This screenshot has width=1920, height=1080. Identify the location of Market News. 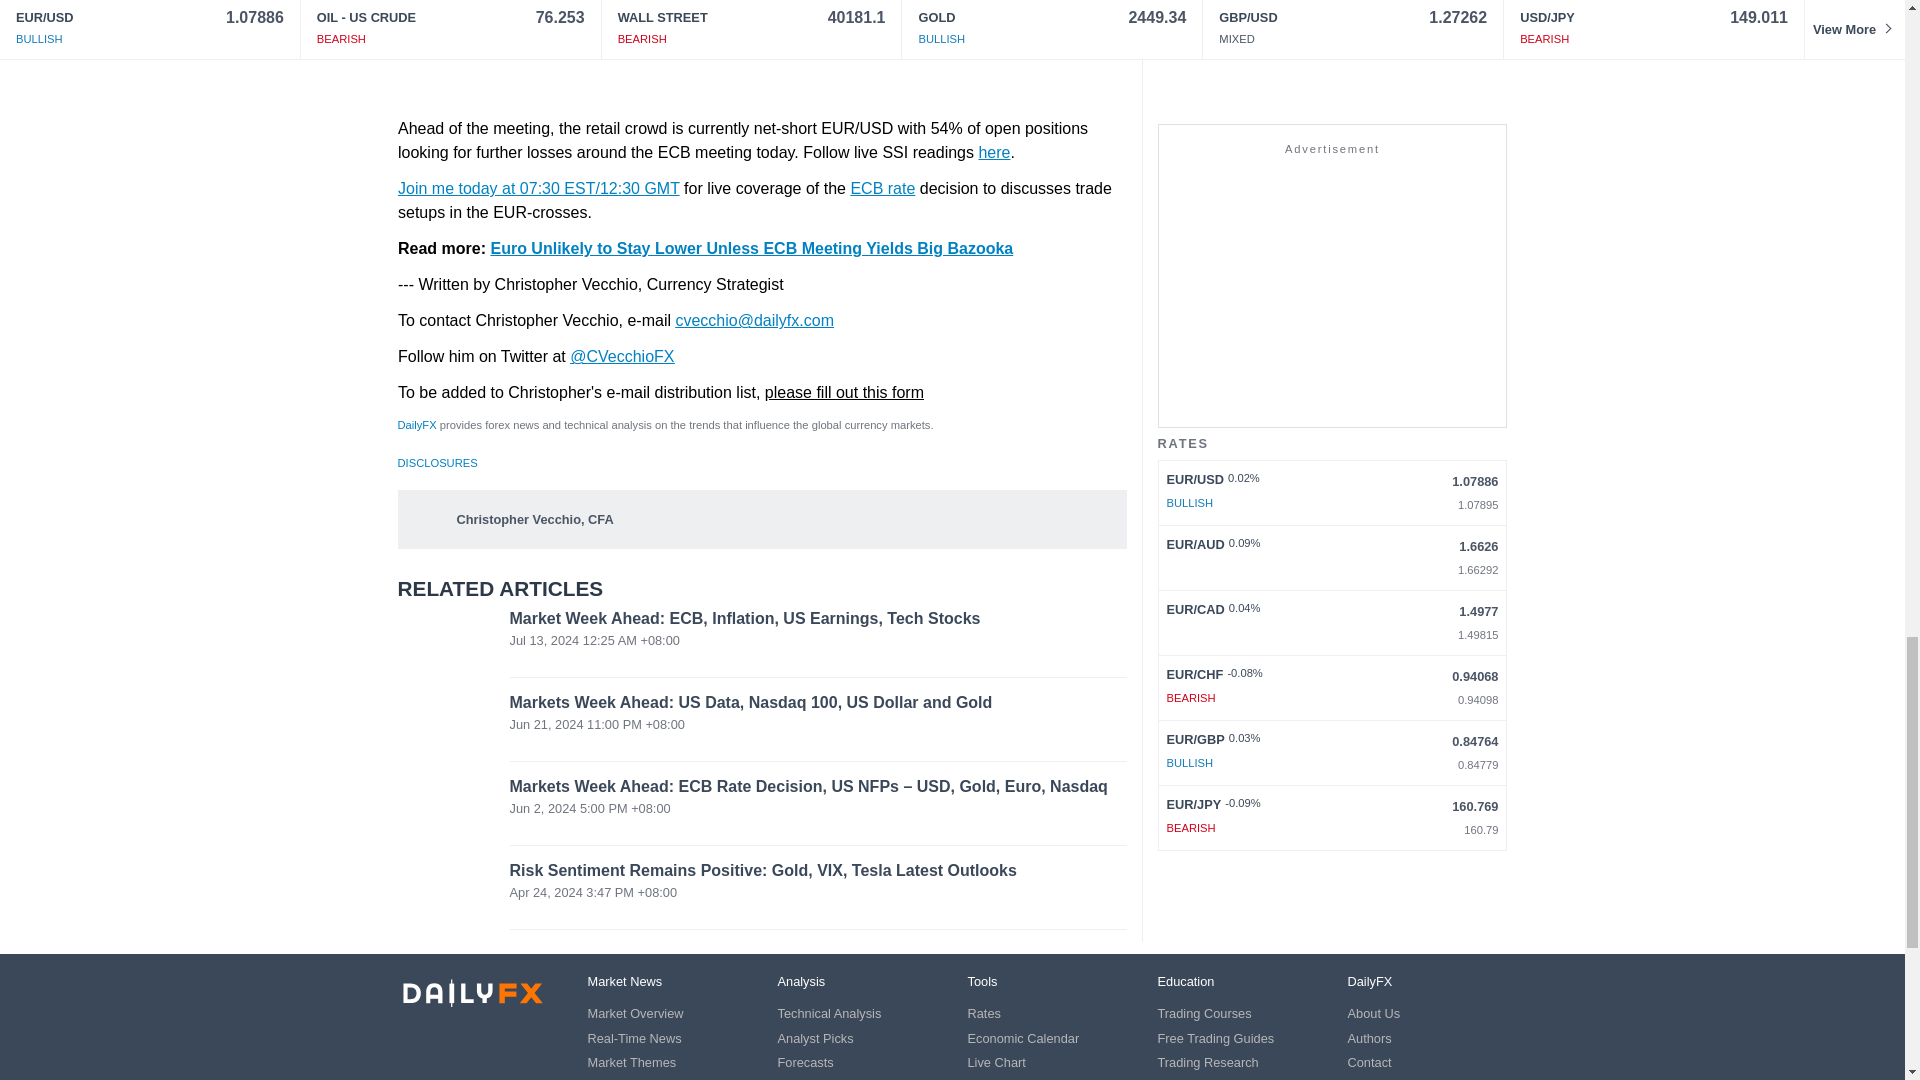
(624, 982).